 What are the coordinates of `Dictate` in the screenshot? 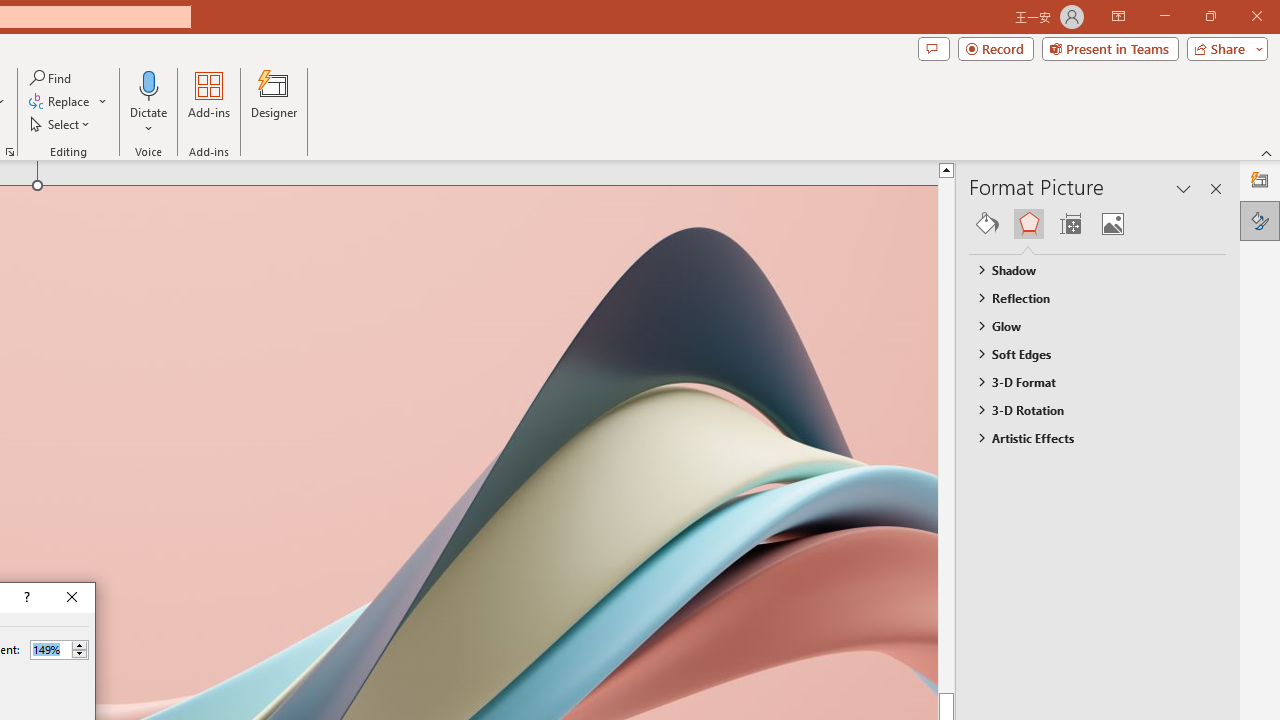 It's located at (149, 102).